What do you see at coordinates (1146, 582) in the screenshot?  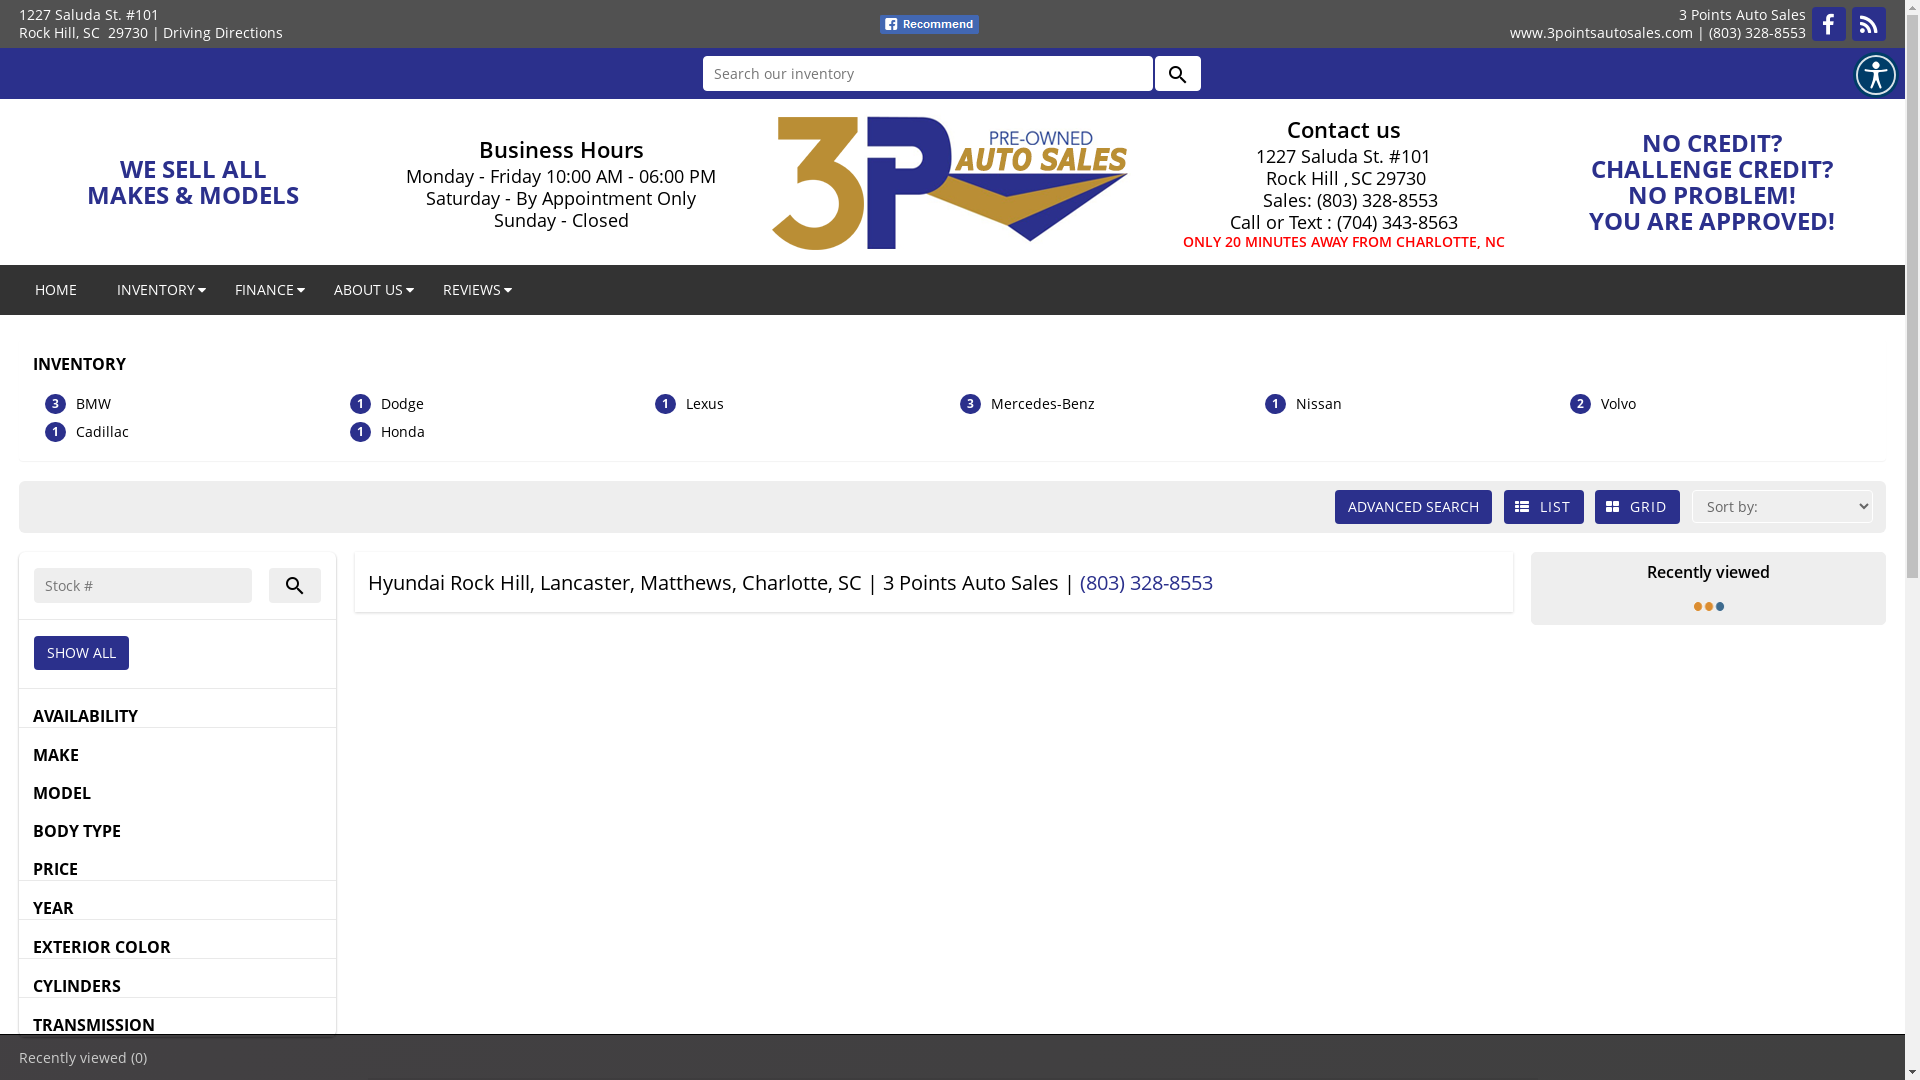 I see `(803) 328-8553` at bounding box center [1146, 582].